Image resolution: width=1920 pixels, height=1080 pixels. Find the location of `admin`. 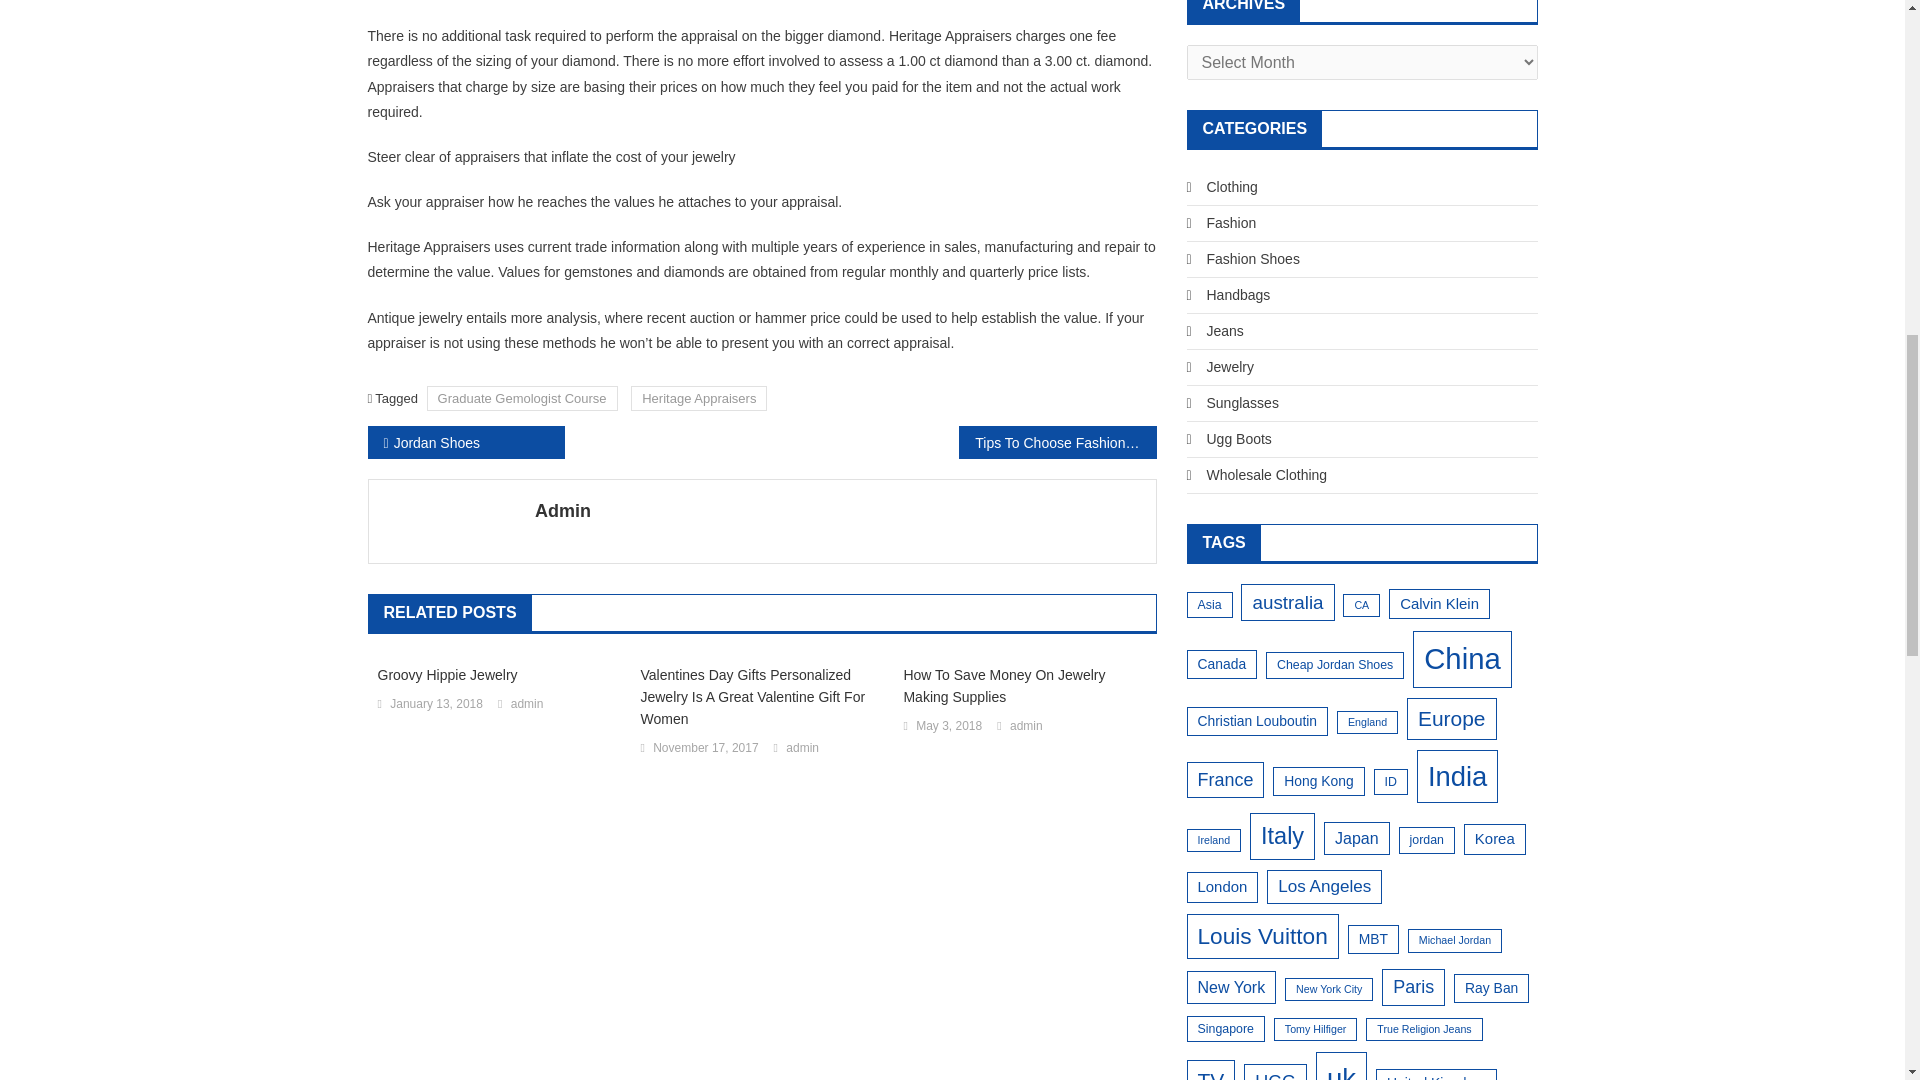

admin is located at coordinates (1026, 726).